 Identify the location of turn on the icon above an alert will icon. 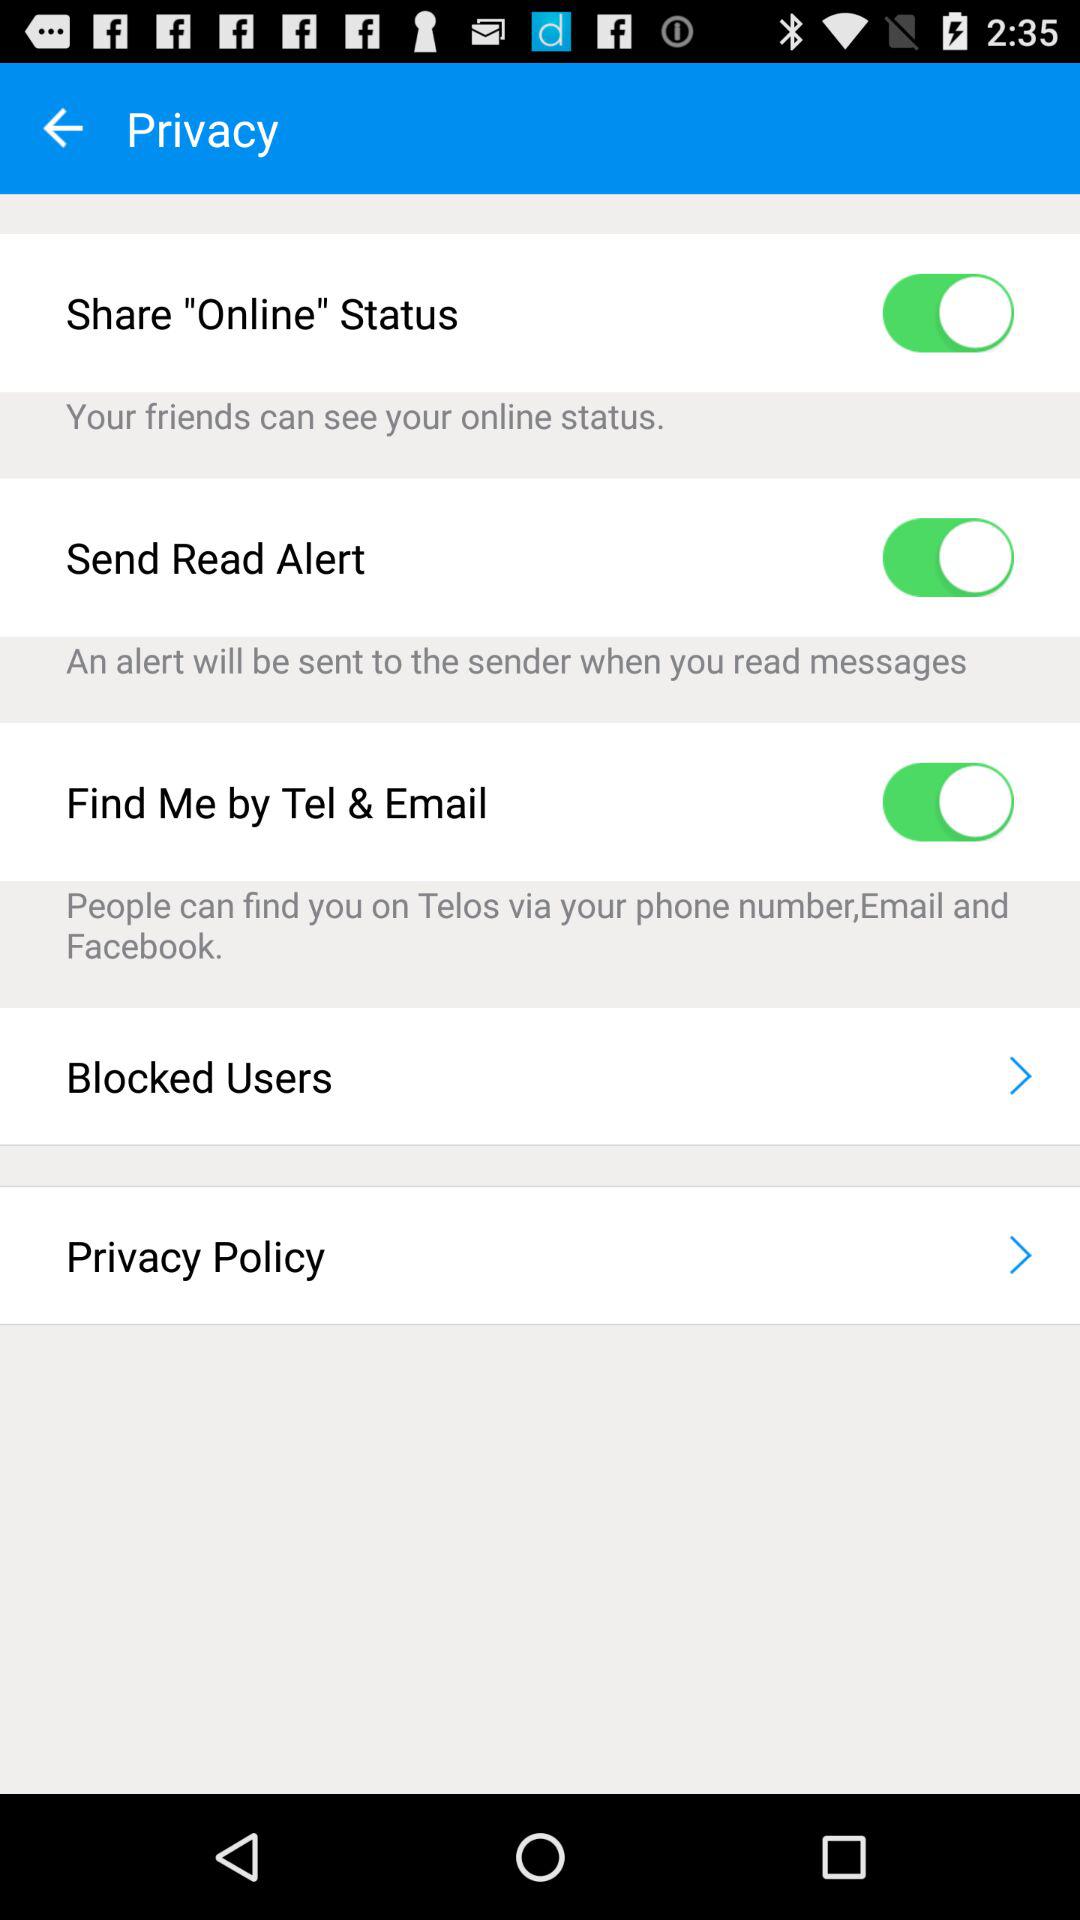
(948, 557).